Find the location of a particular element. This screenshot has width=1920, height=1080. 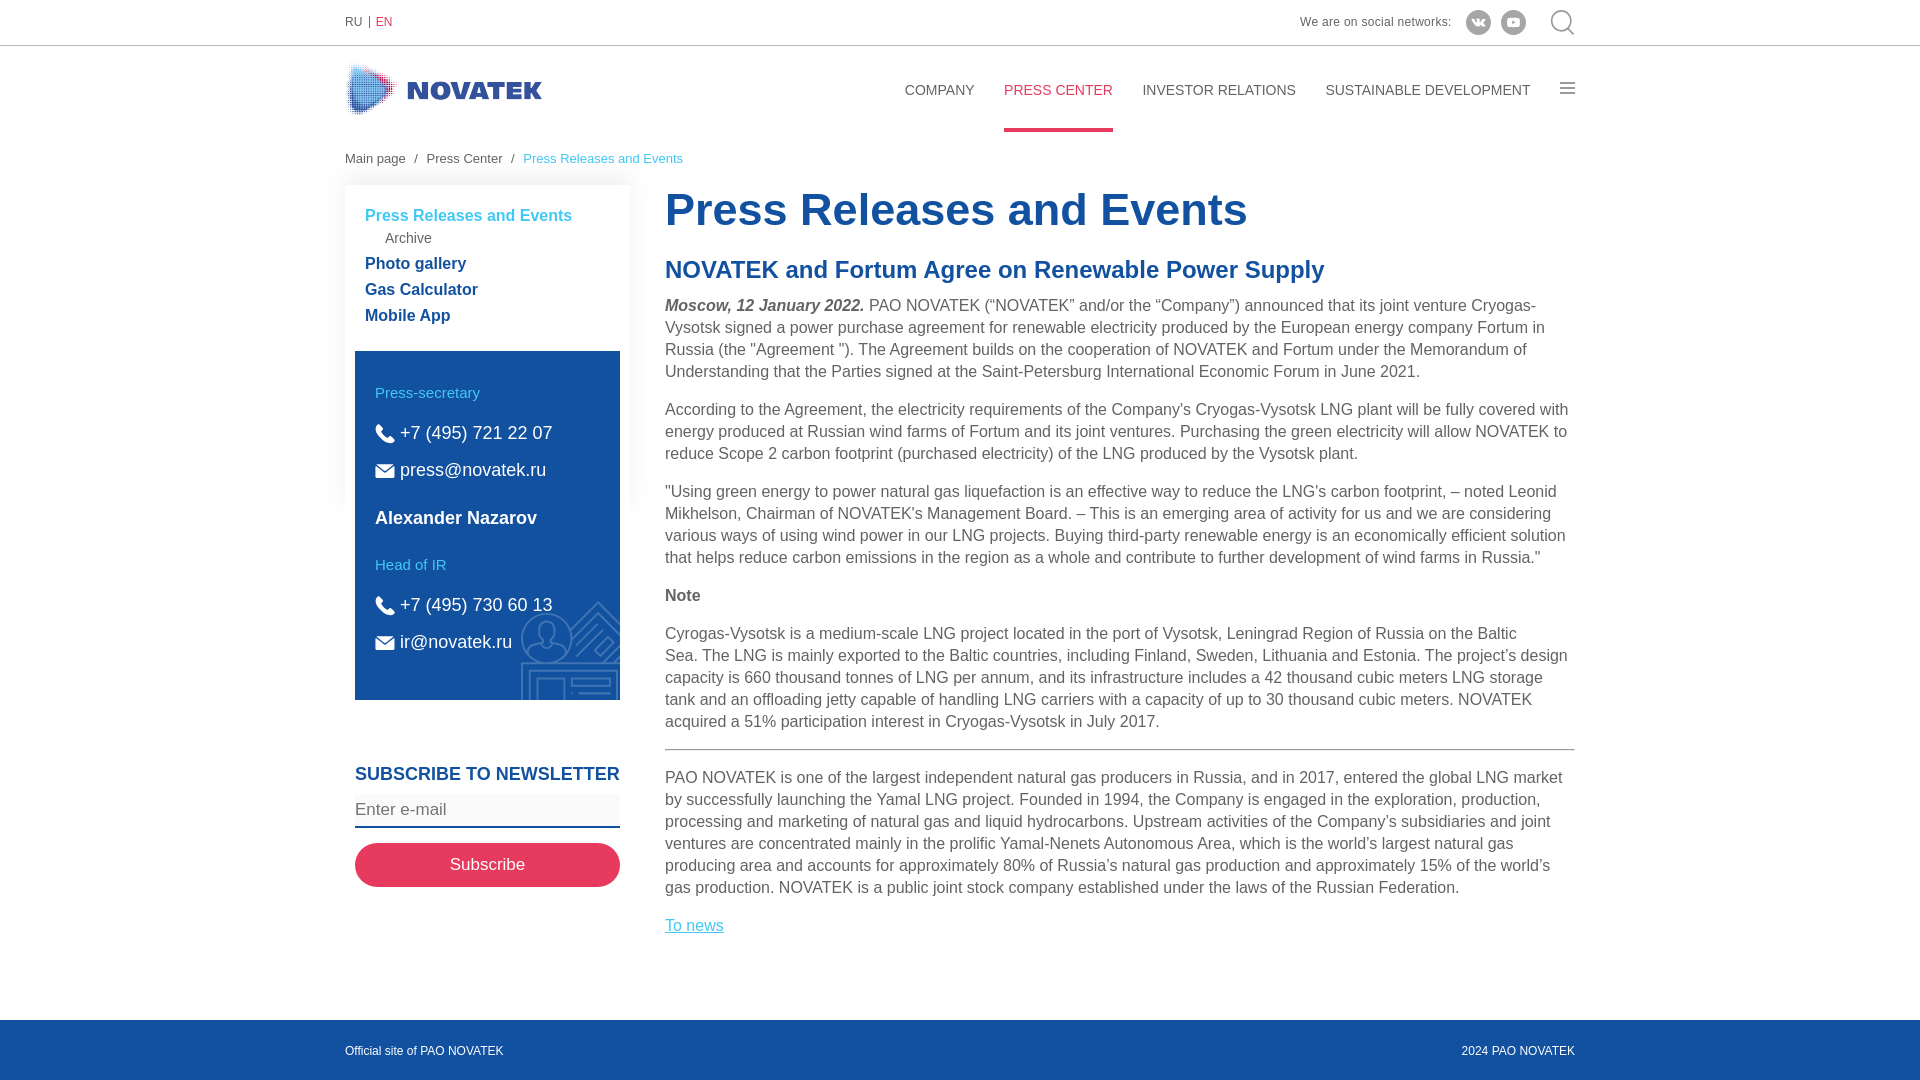

SUSTAINABLE DEVELOPMENT is located at coordinates (1427, 106).